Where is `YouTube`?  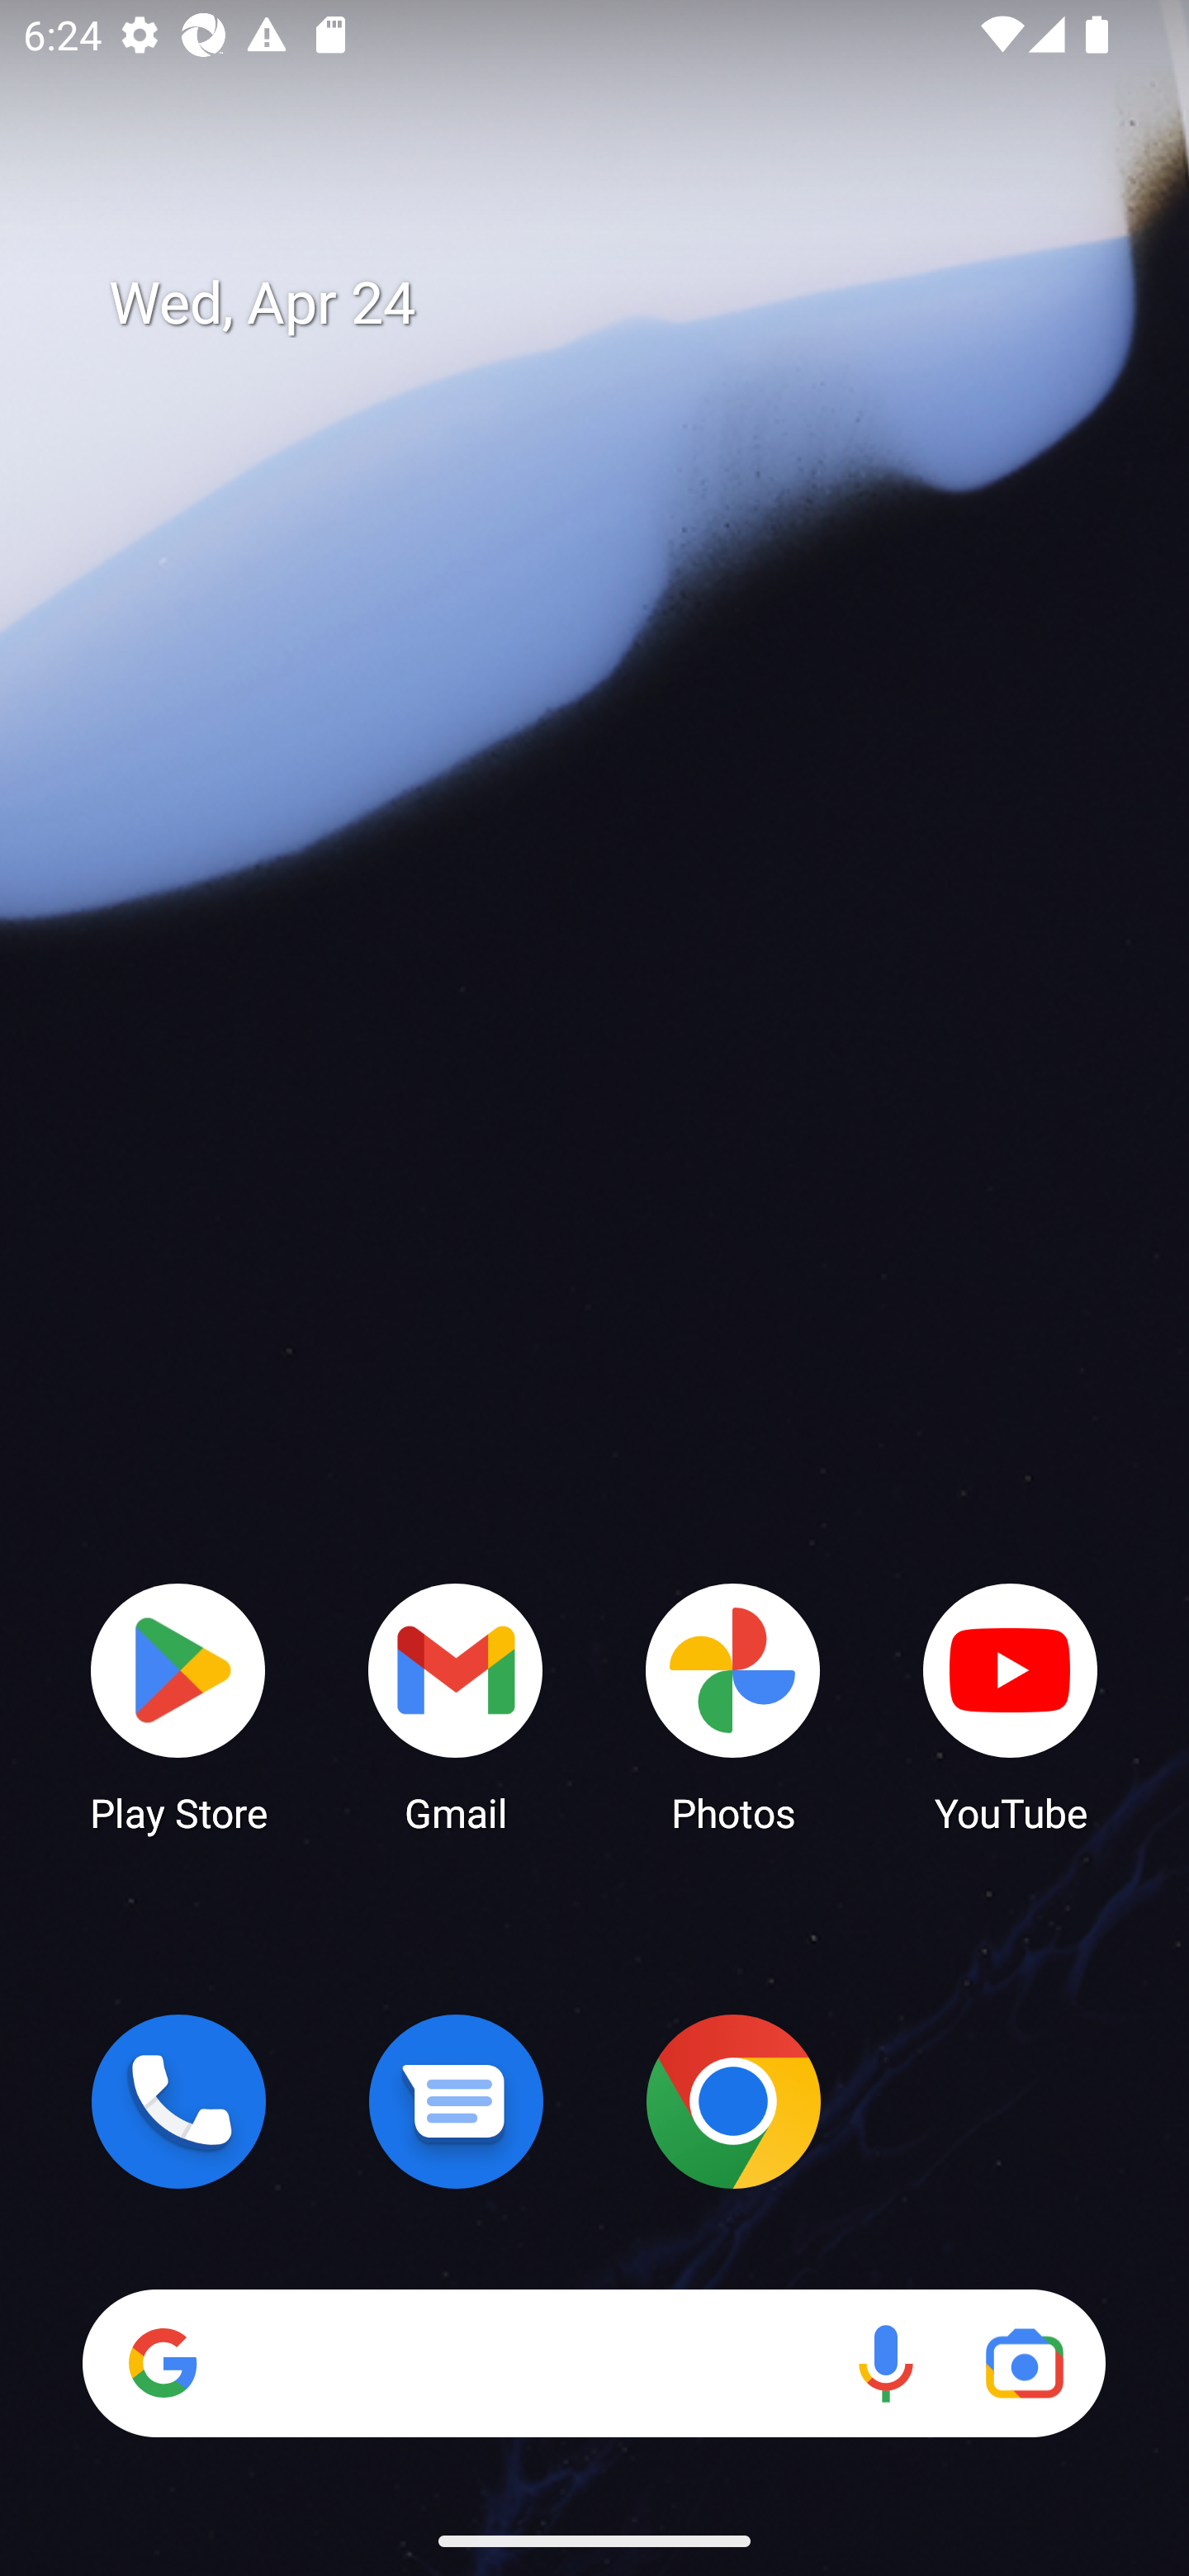 YouTube is located at coordinates (1011, 1706).